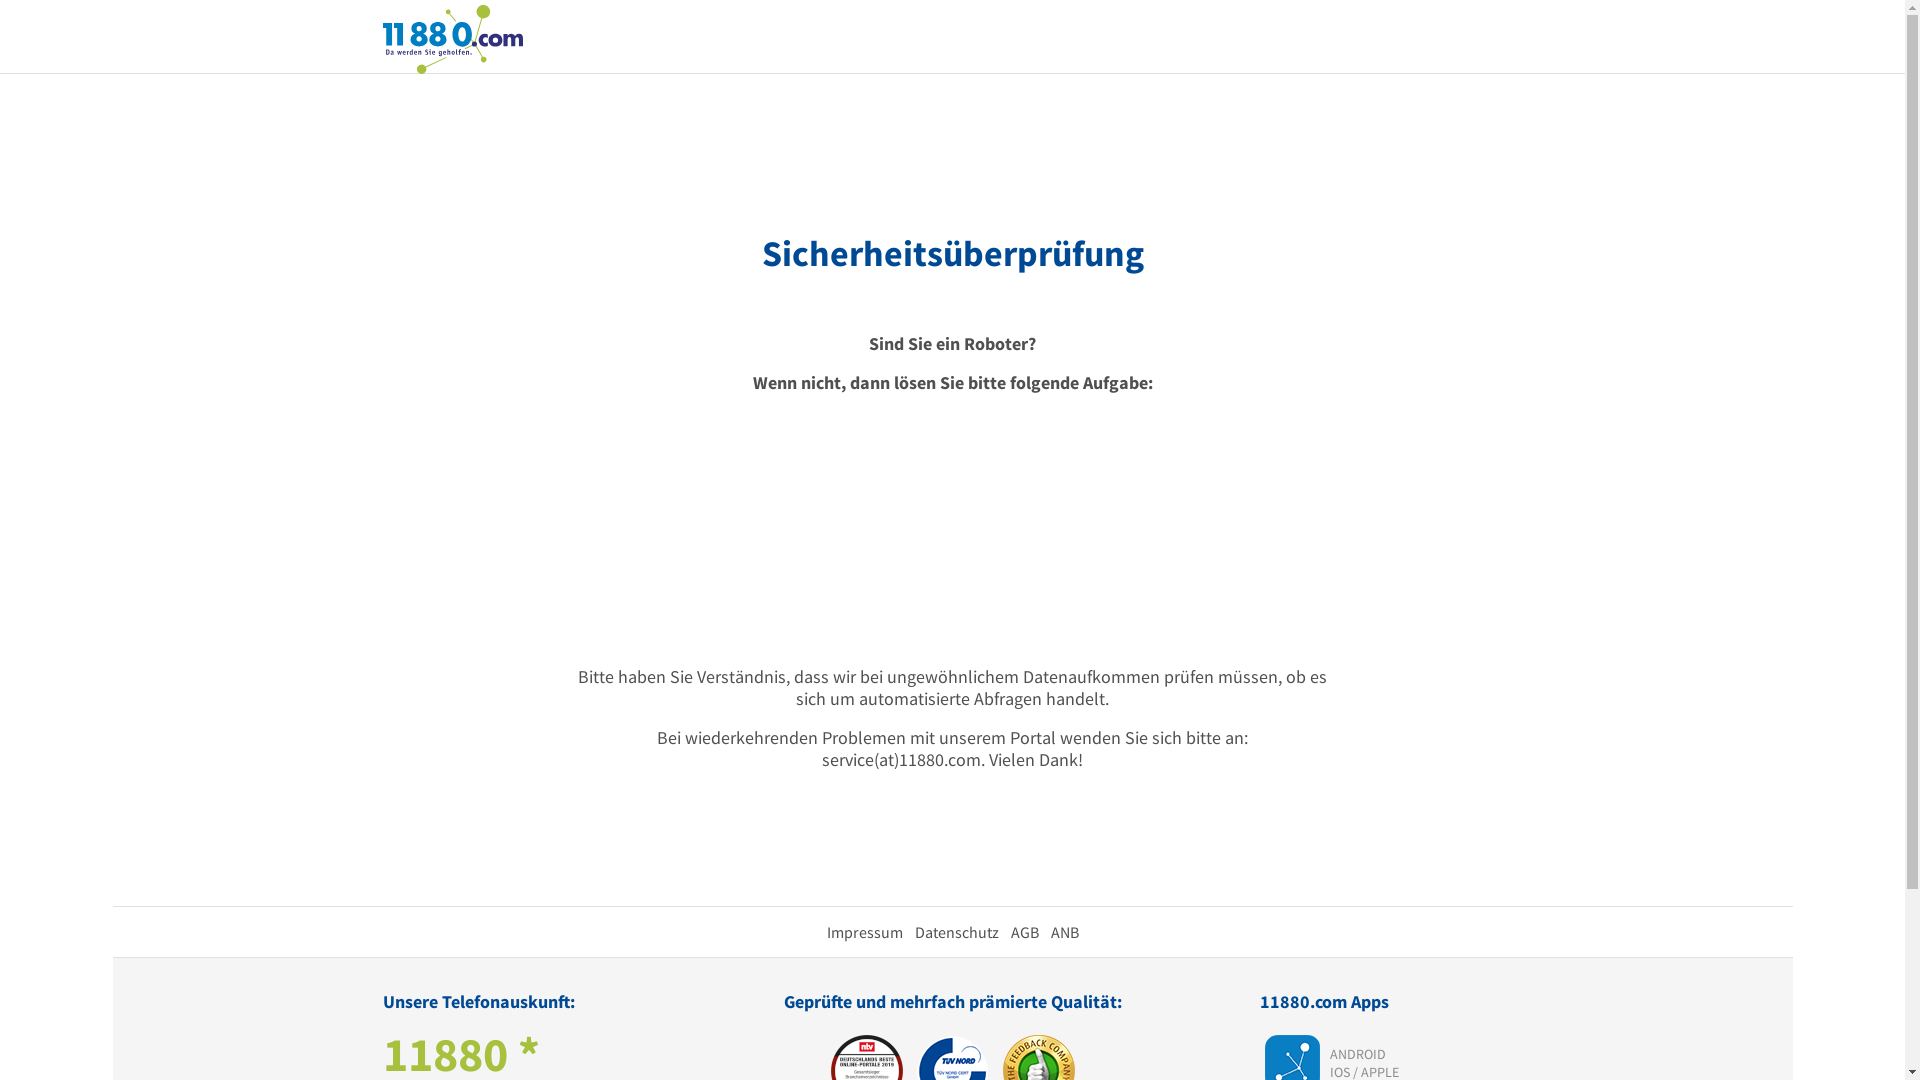 Image resolution: width=1920 pixels, height=1080 pixels. What do you see at coordinates (864, 932) in the screenshot?
I see `Impressum` at bounding box center [864, 932].